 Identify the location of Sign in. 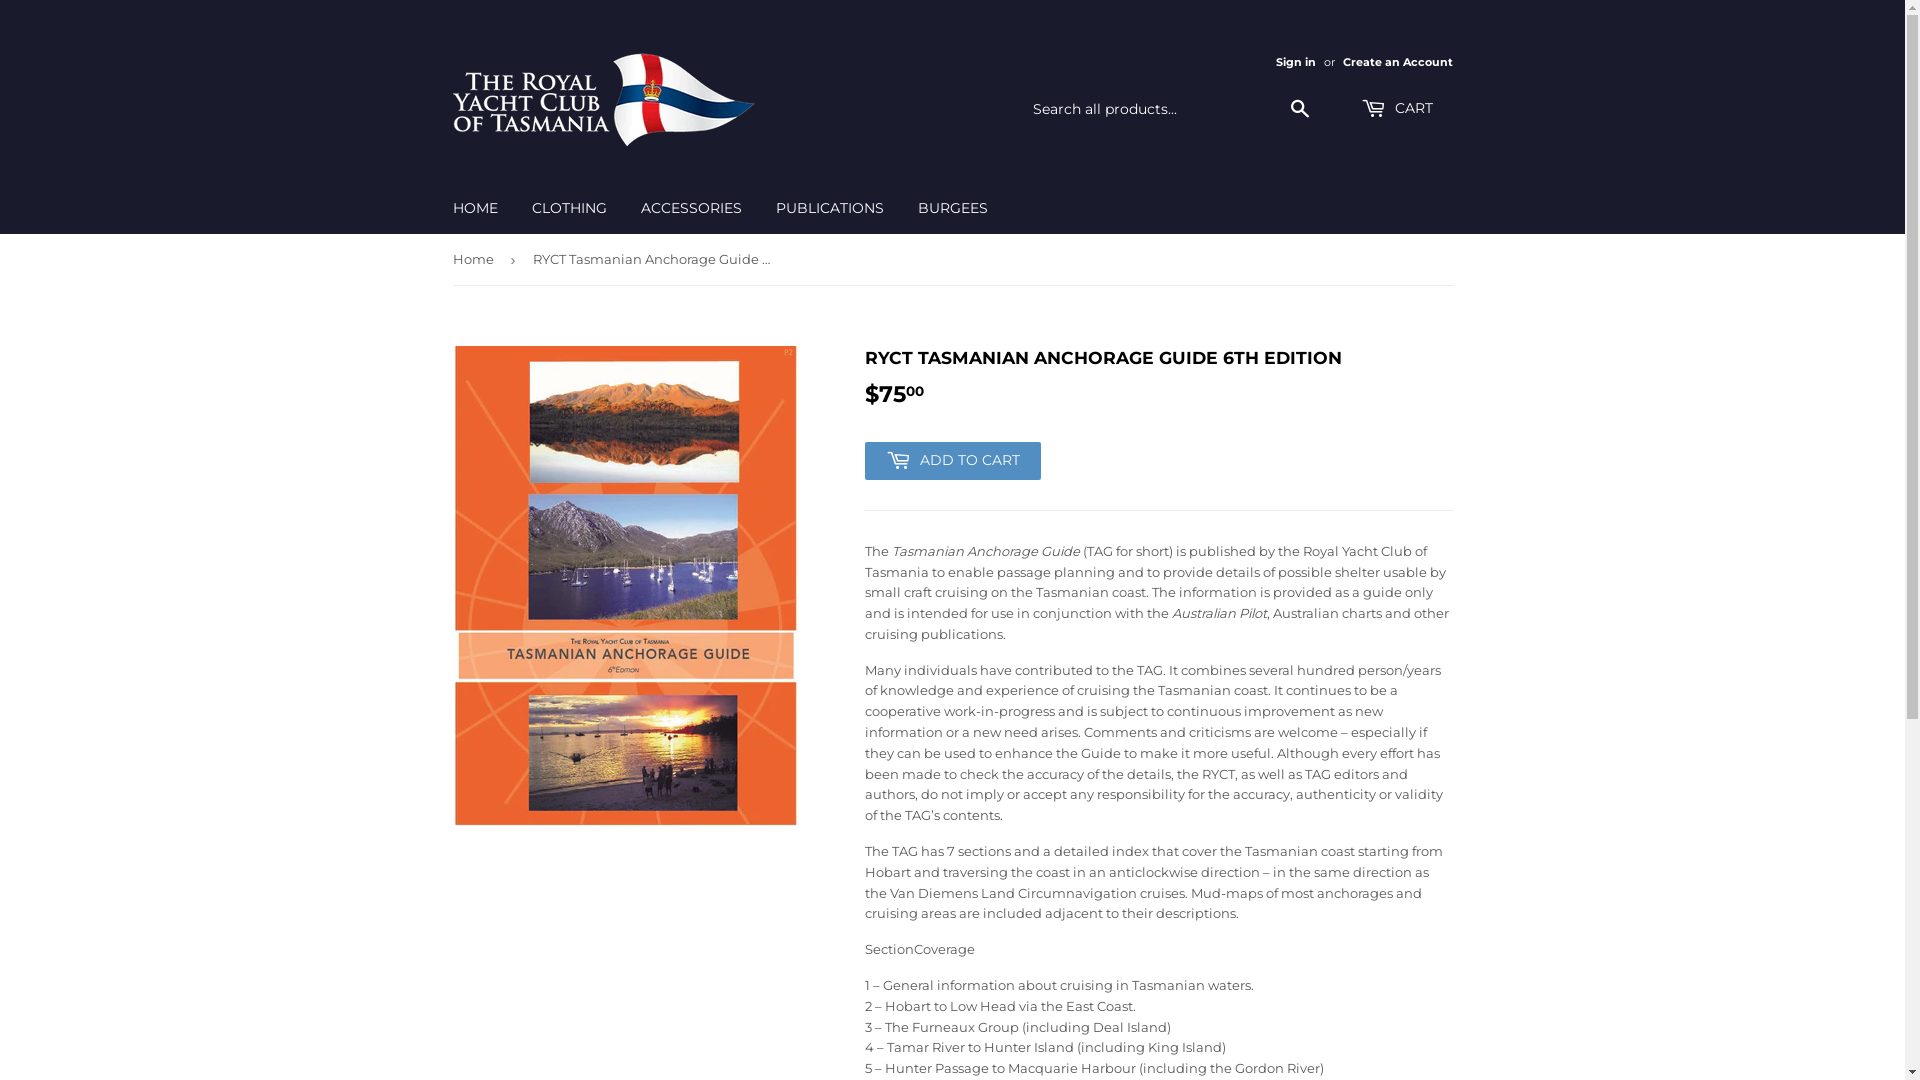
(1296, 62).